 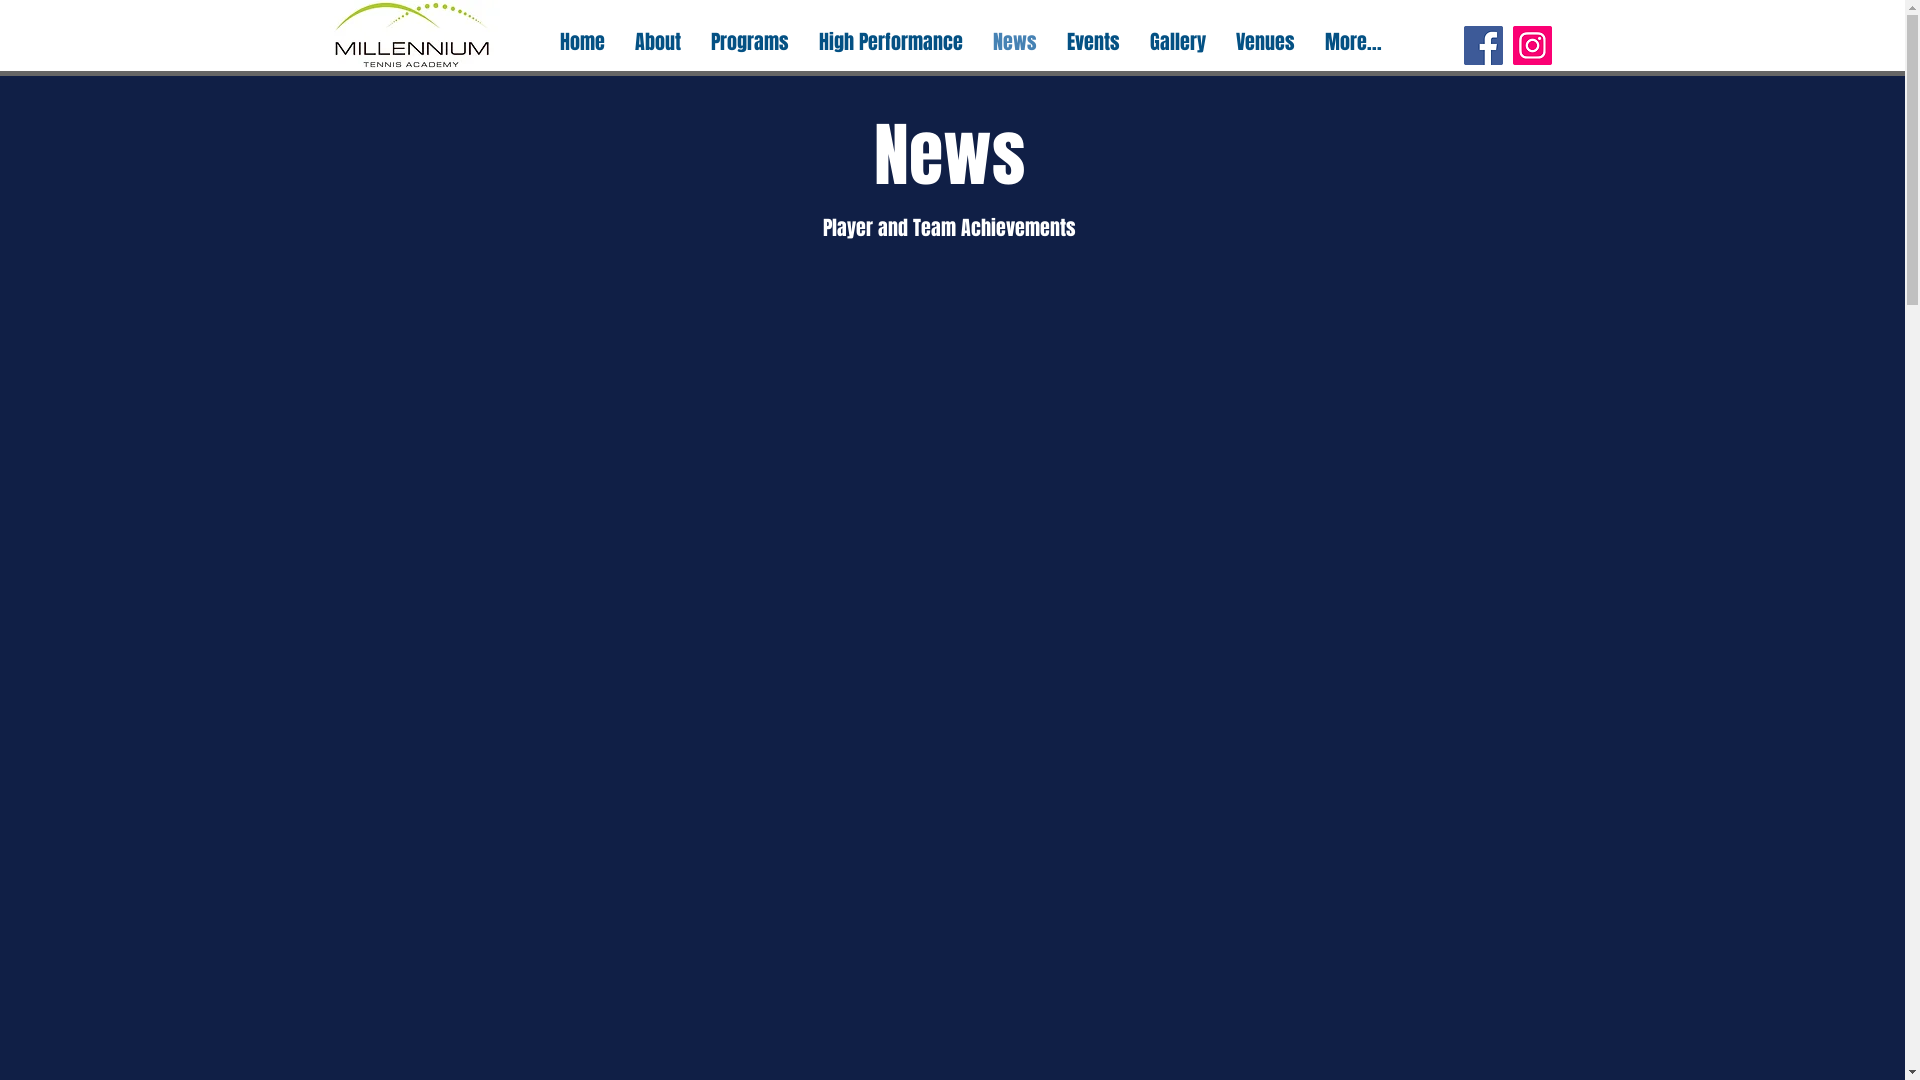 What do you see at coordinates (954, 636) in the screenshot?
I see `Embedded Content` at bounding box center [954, 636].